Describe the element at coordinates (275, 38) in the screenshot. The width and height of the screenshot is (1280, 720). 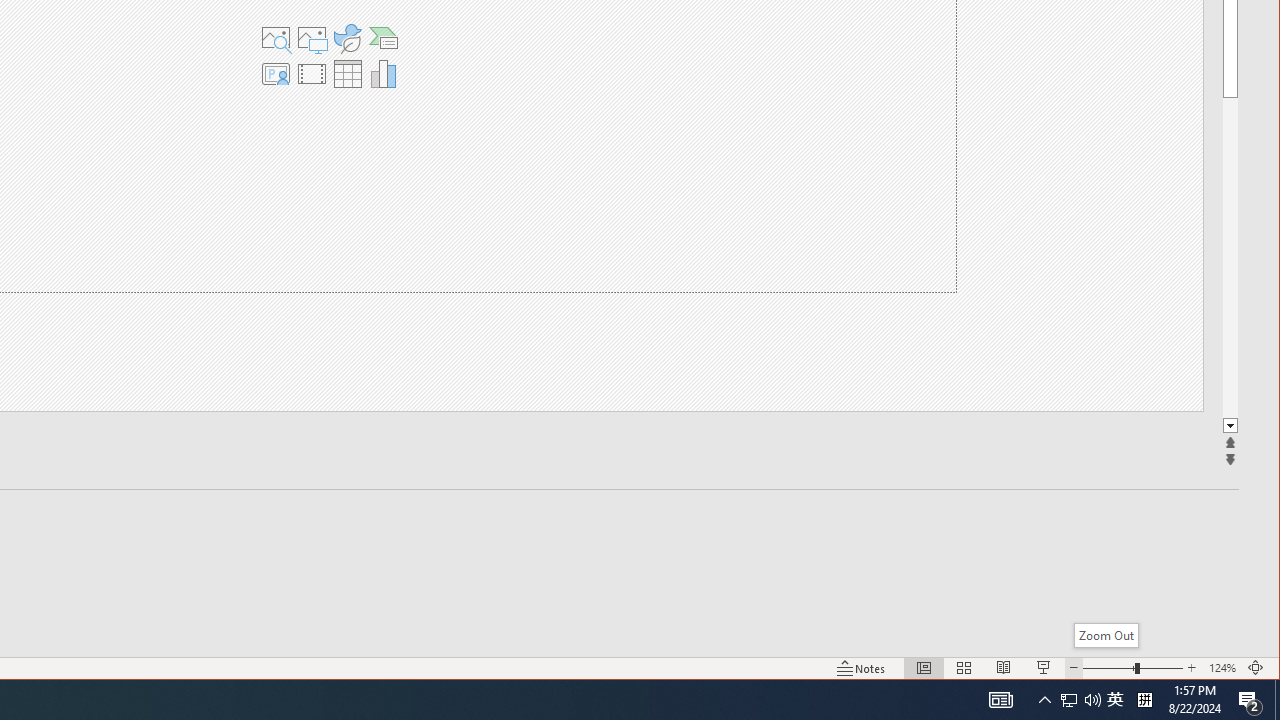
I see `Stock Images` at that location.